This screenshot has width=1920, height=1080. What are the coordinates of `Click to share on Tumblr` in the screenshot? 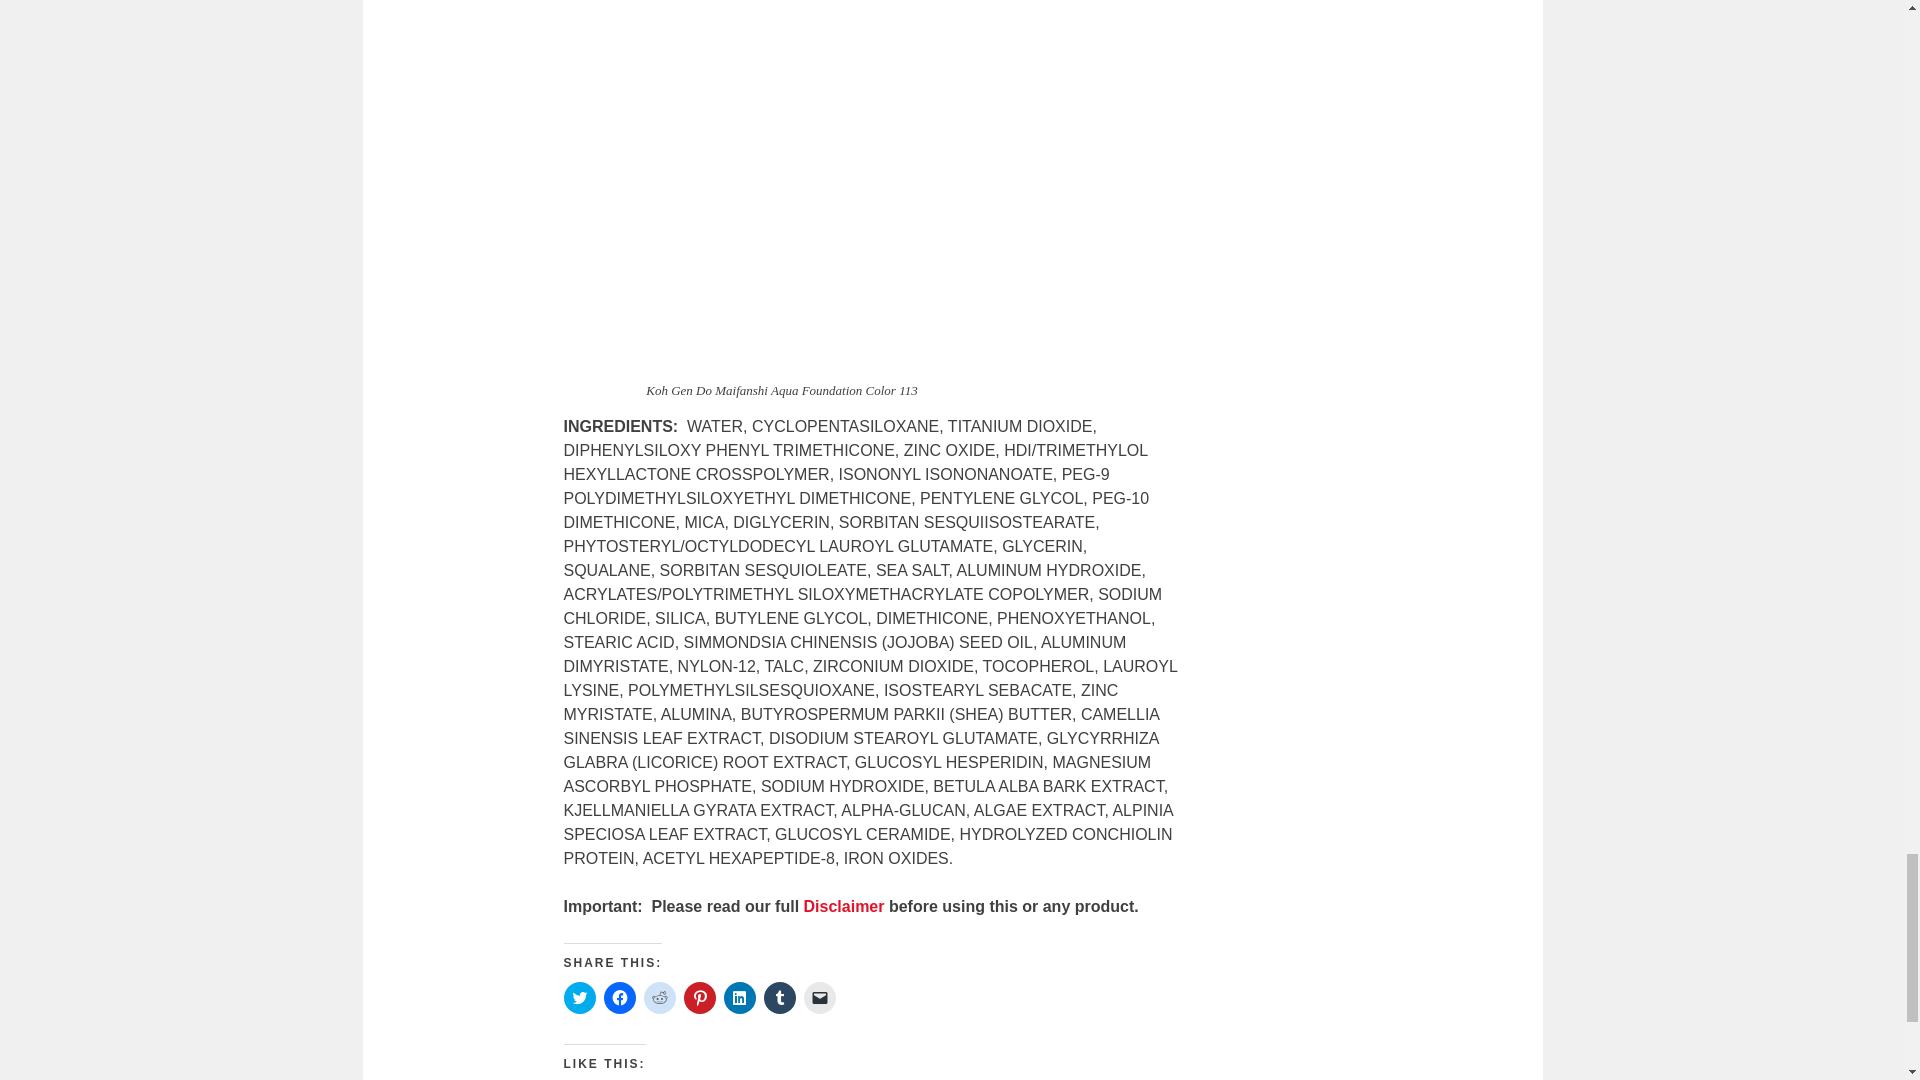 It's located at (780, 998).